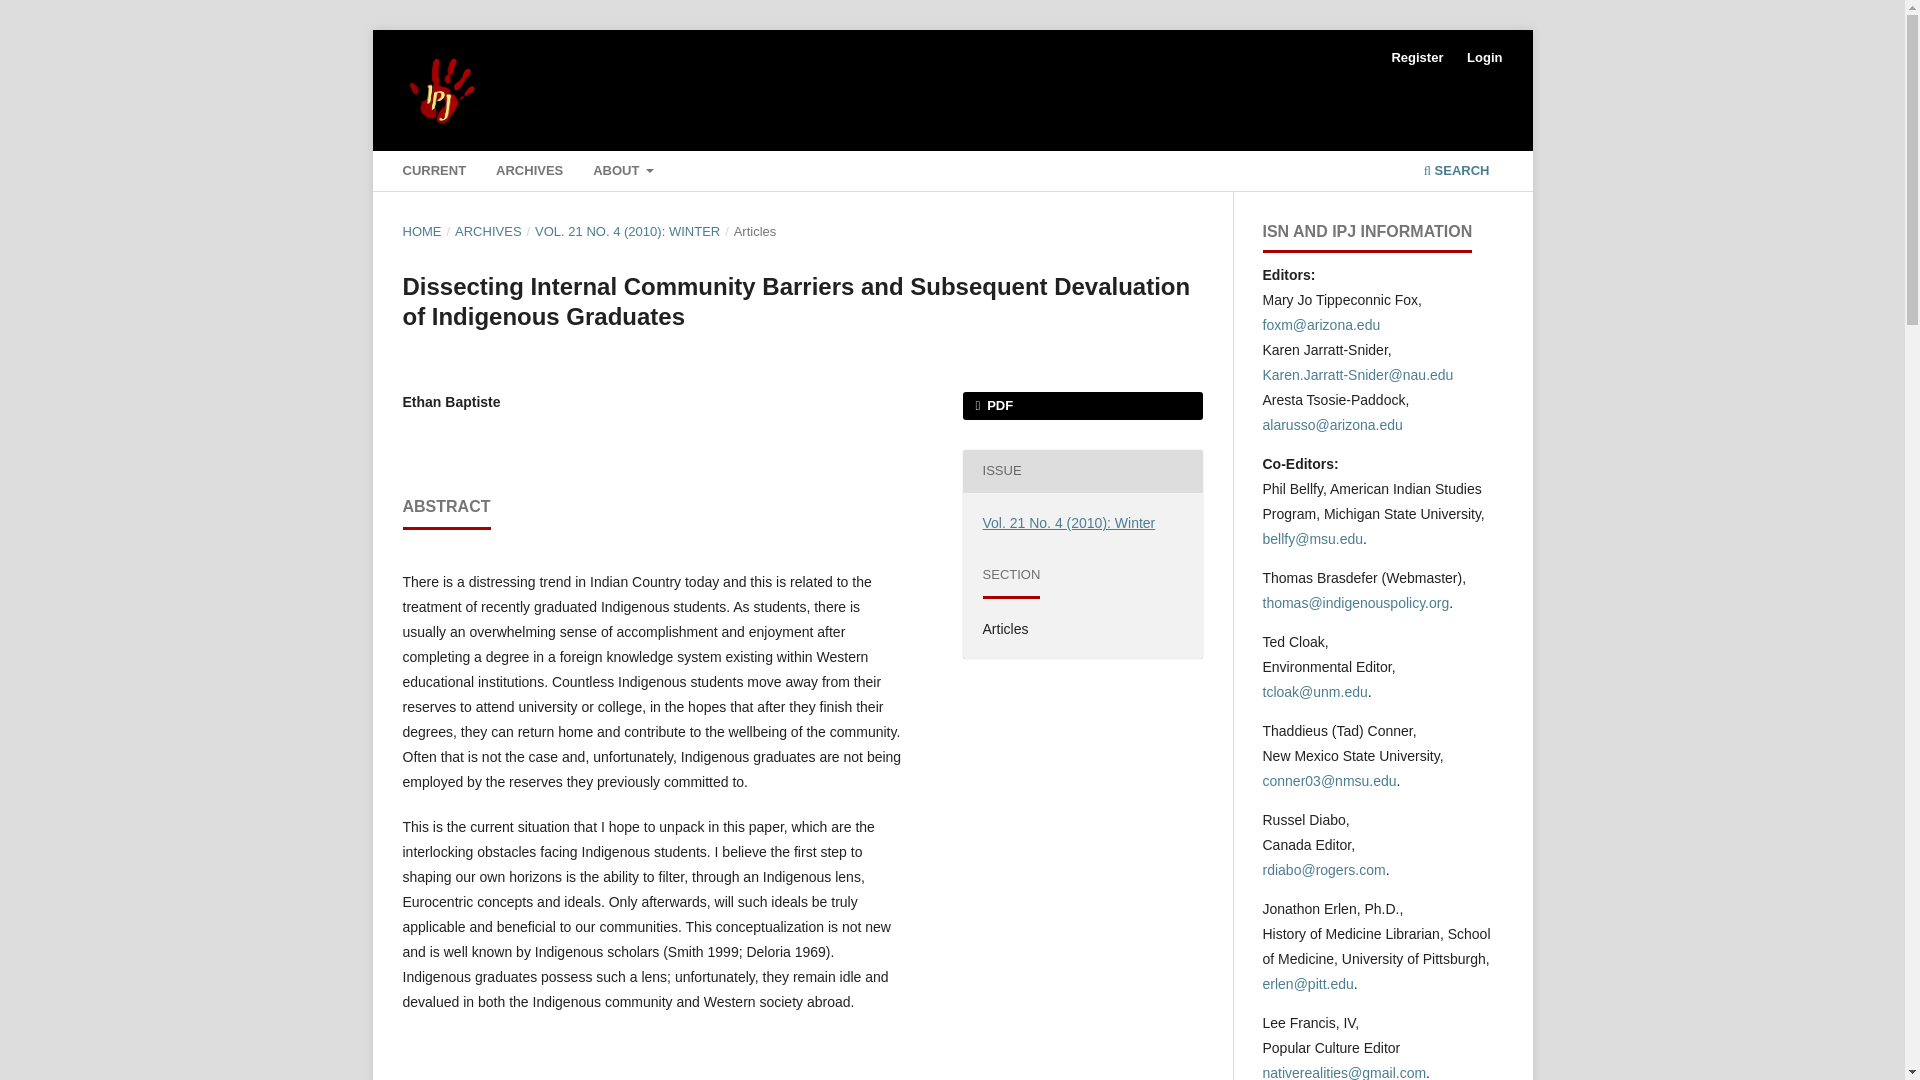  Describe the element at coordinates (1456, 173) in the screenshot. I see `SEARCH` at that location.